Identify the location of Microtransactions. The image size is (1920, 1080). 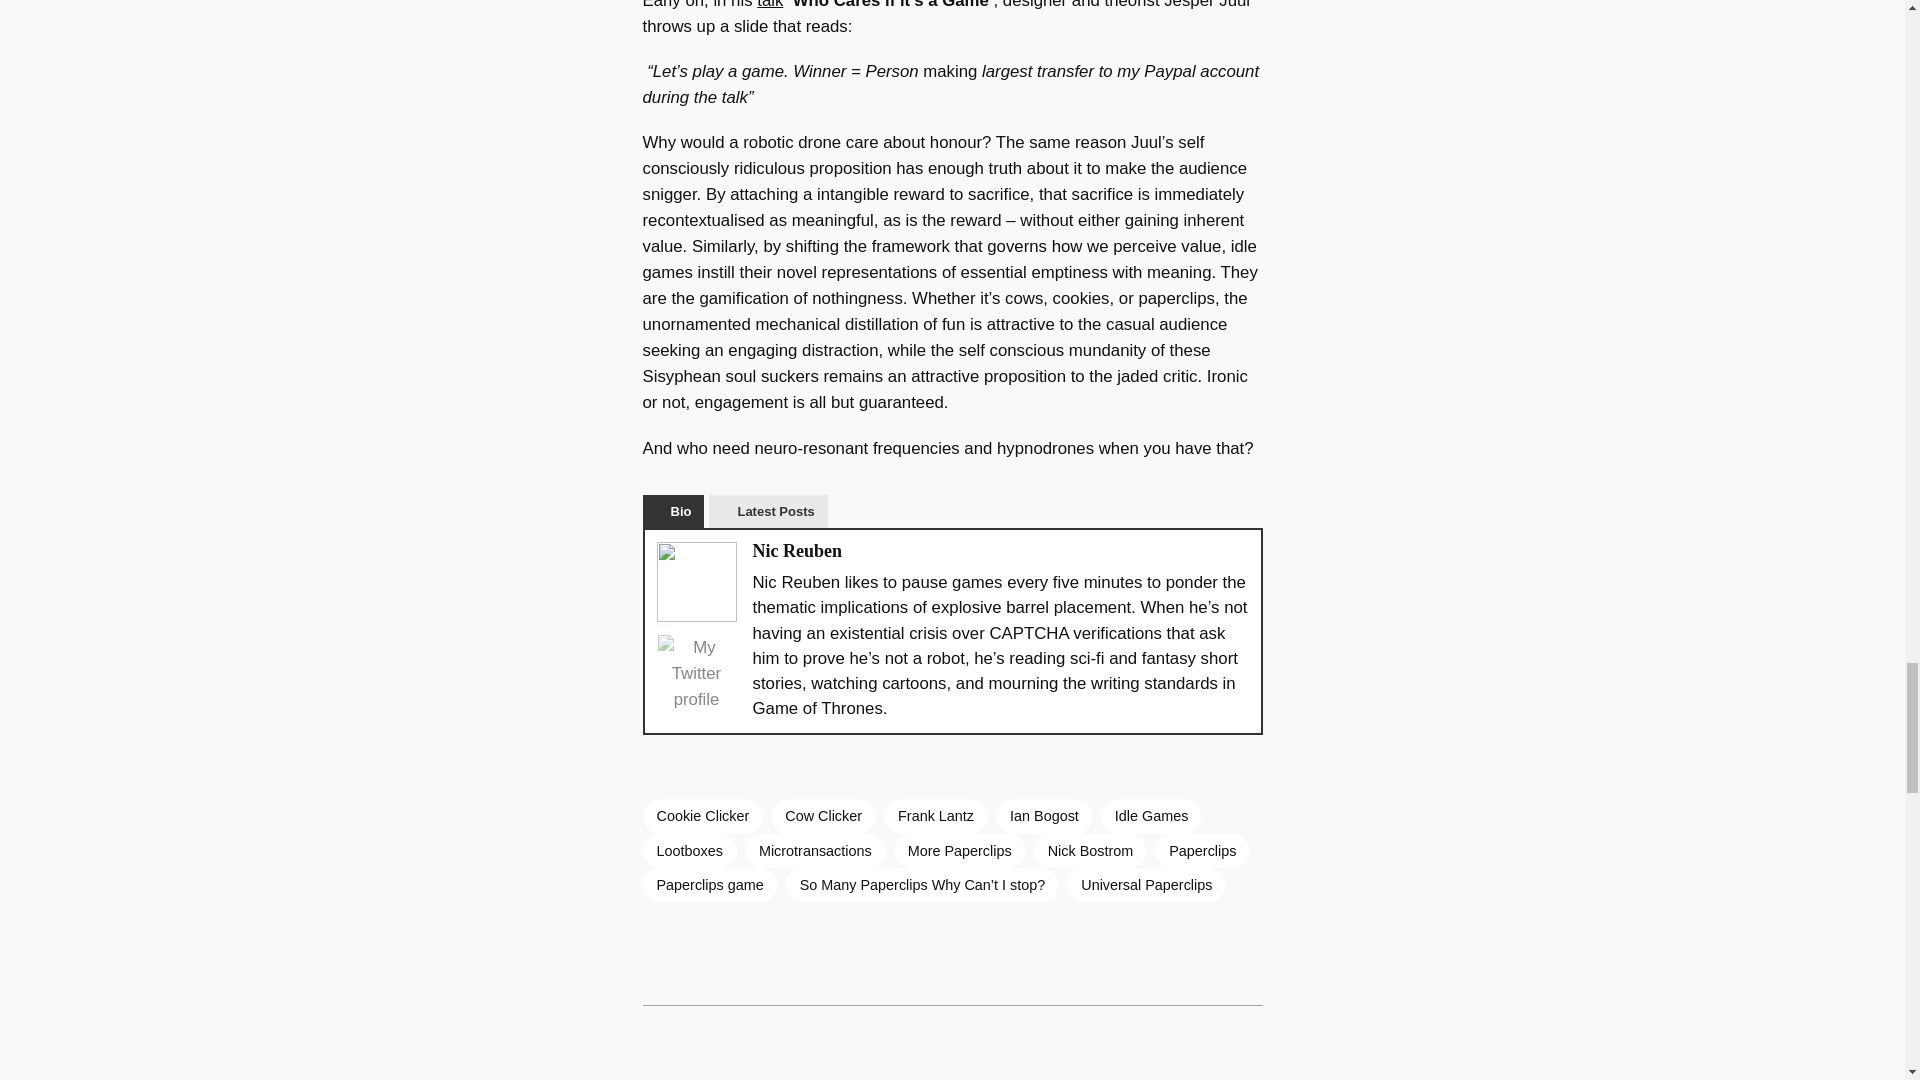
(814, 850).